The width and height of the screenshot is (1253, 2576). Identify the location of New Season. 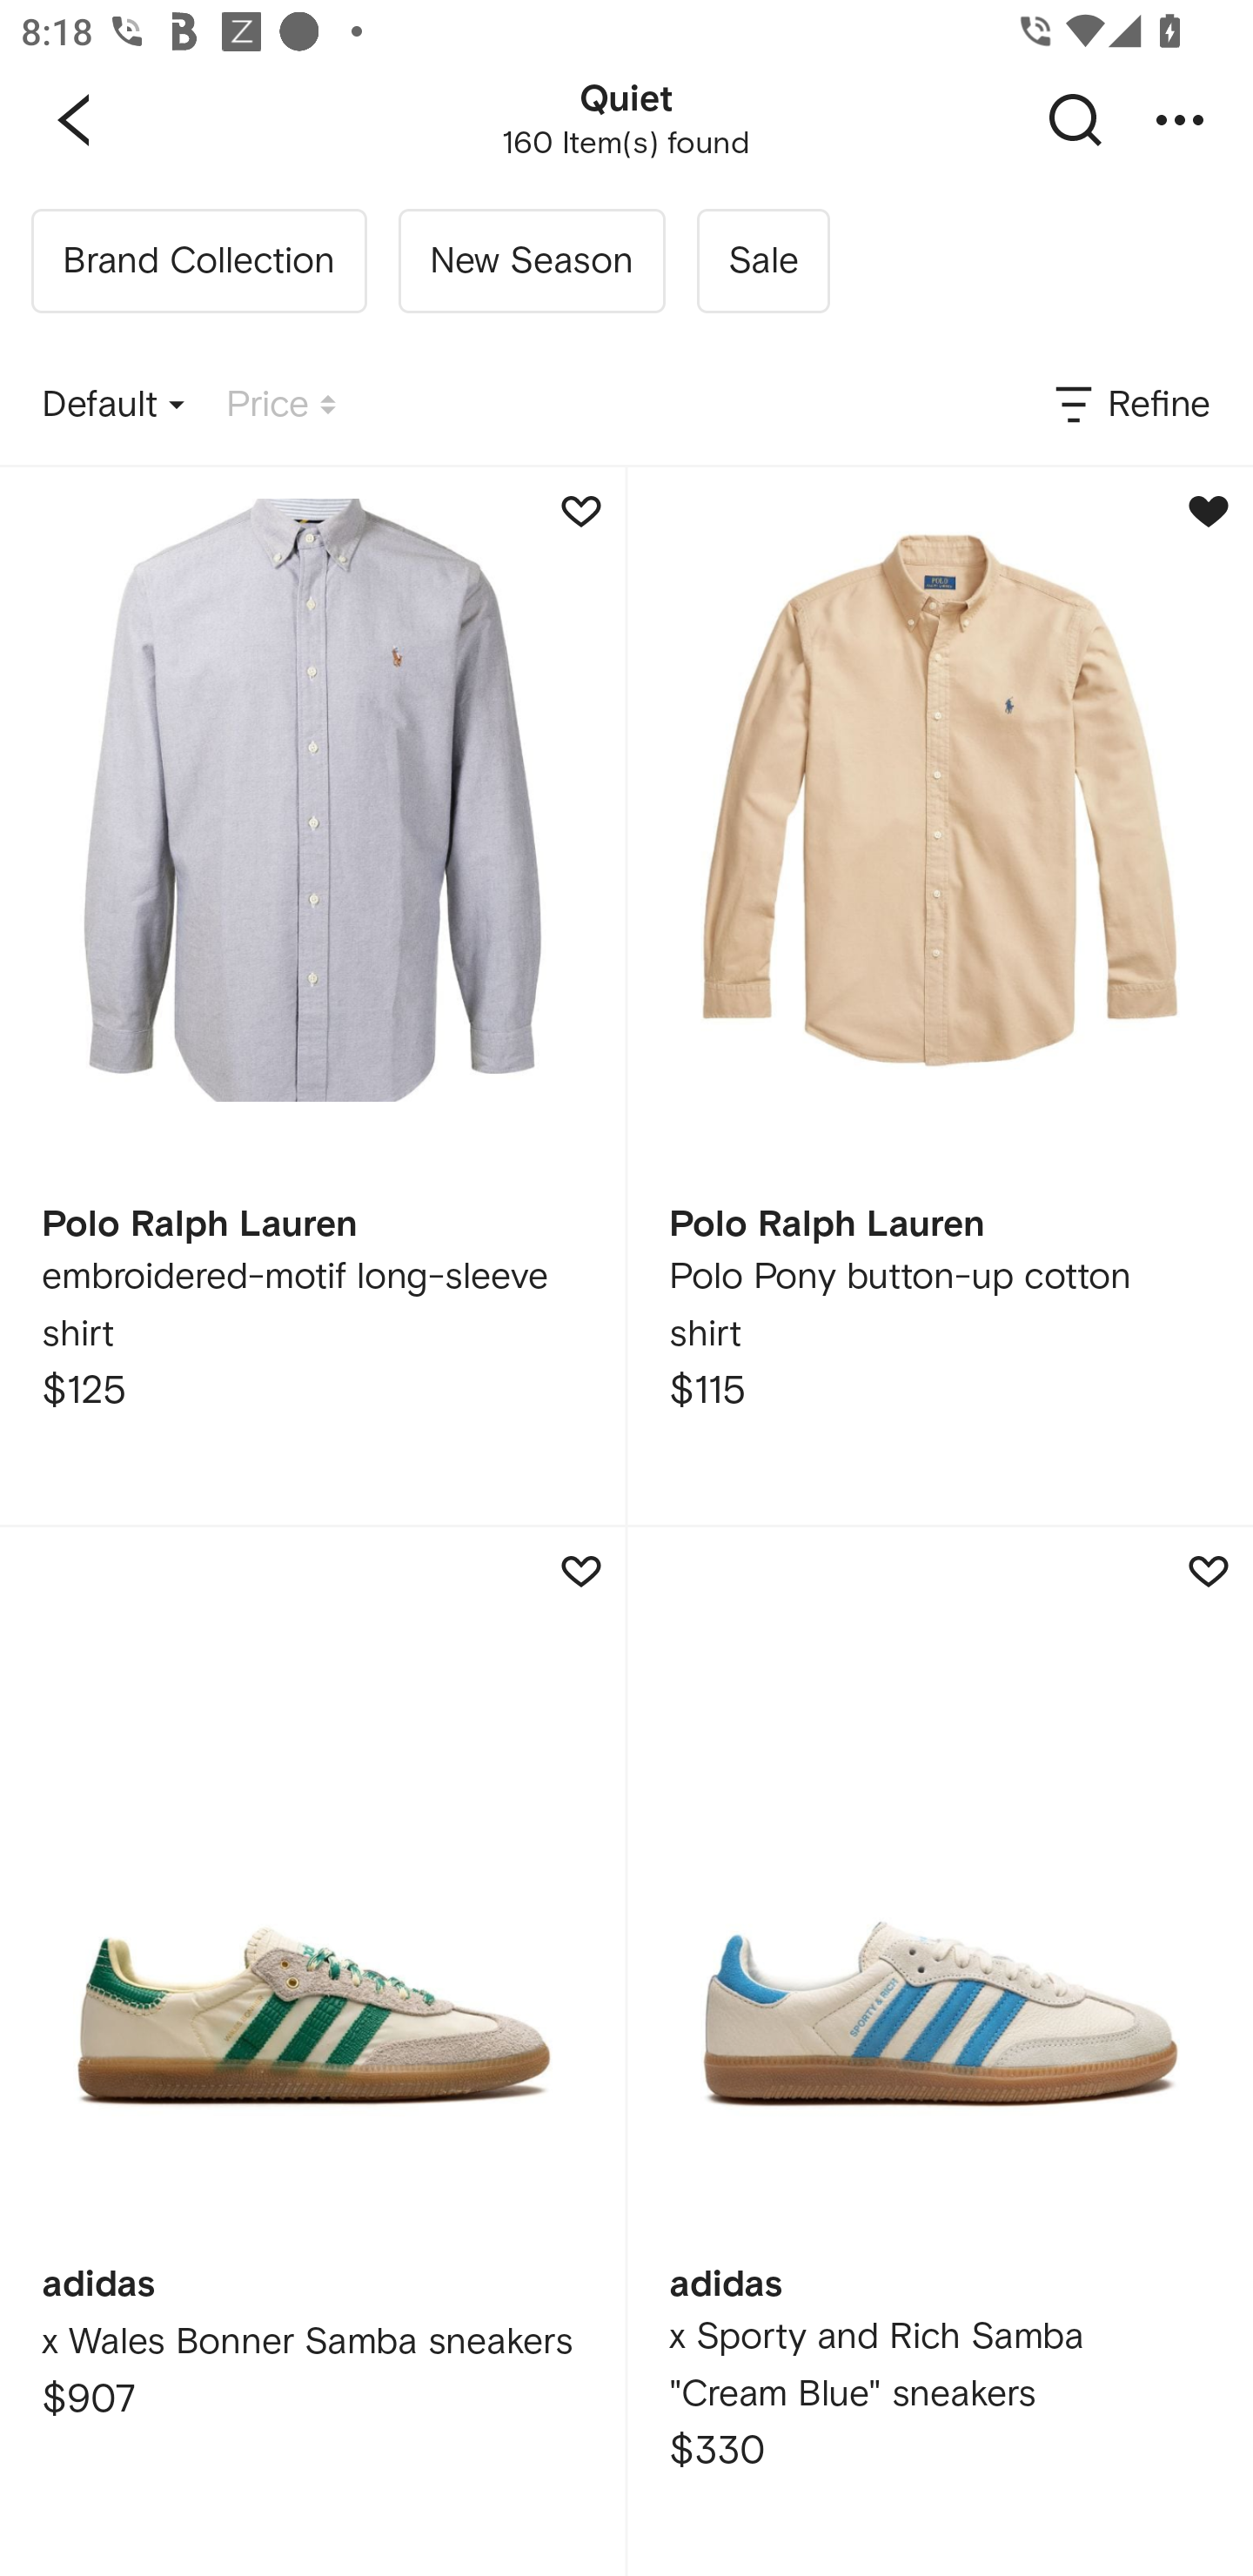
(531, 261).